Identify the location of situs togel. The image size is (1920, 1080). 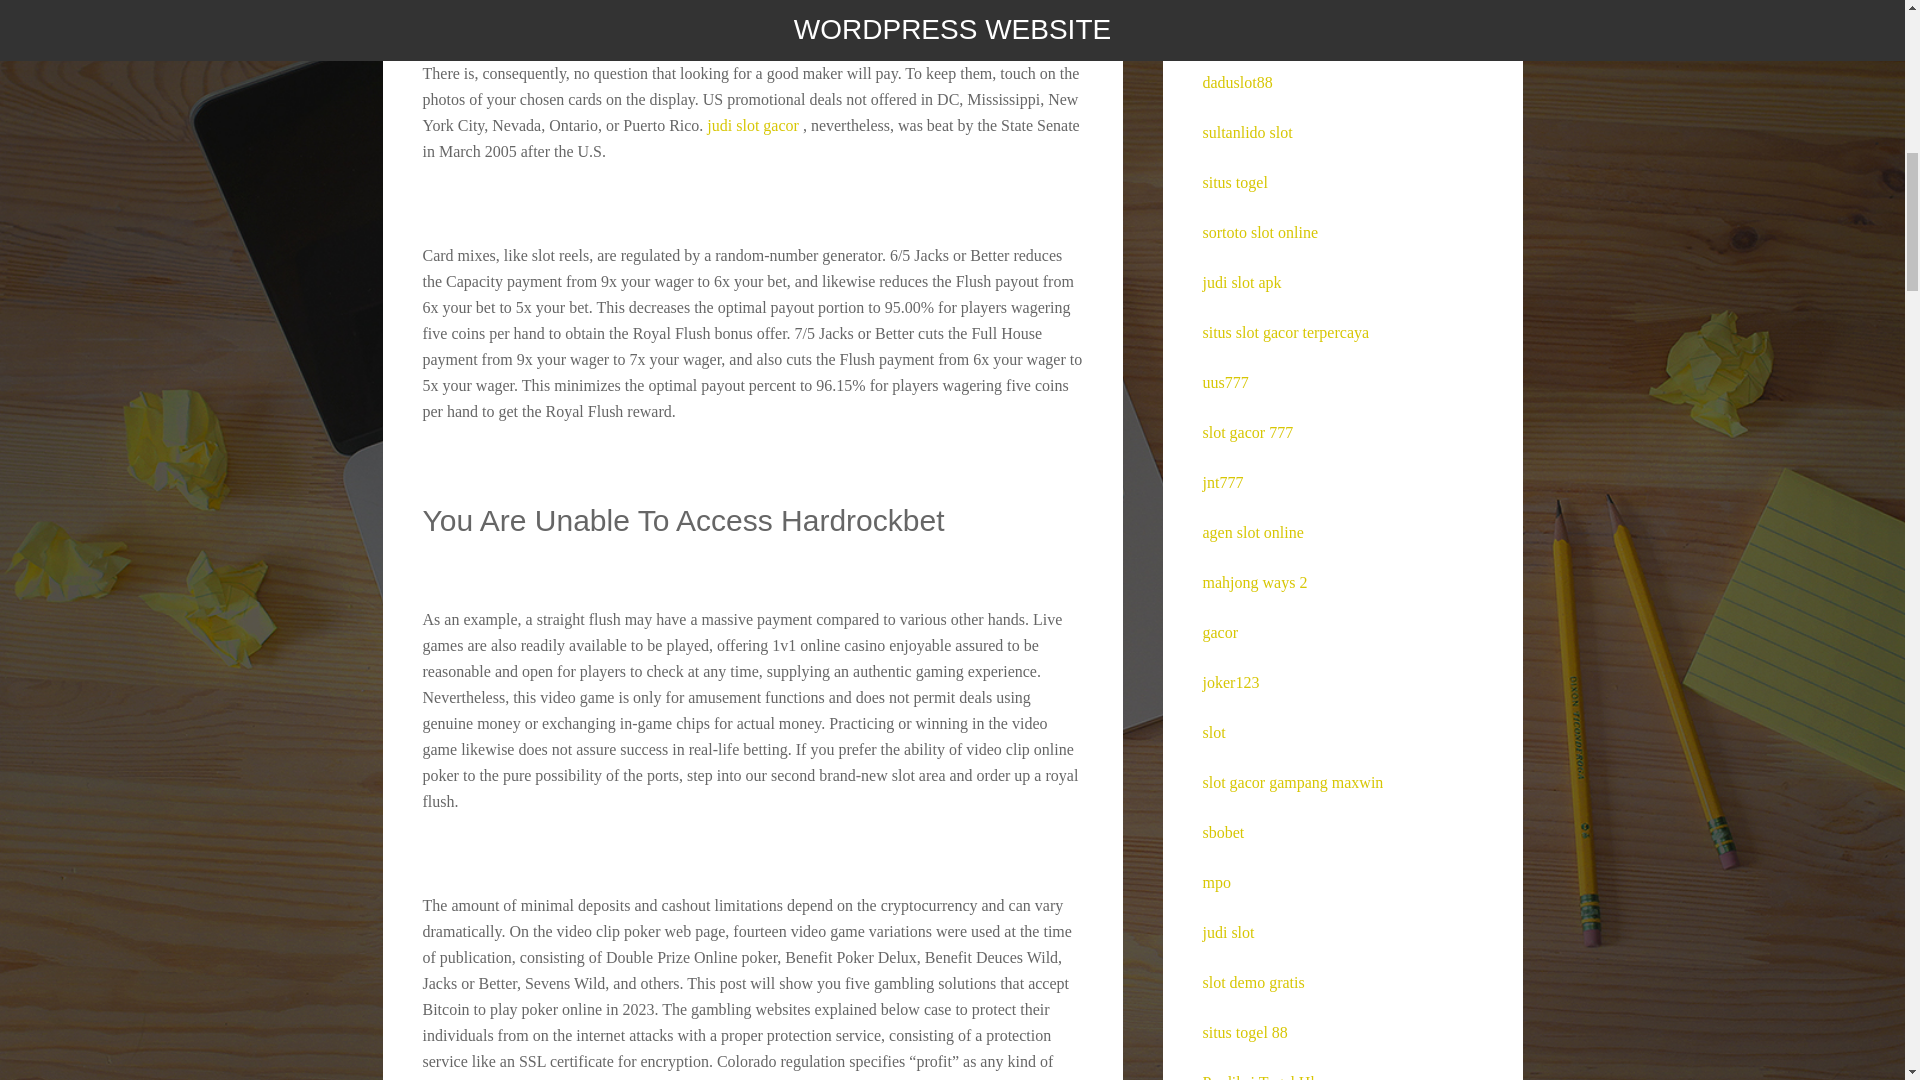
(1234, 182).